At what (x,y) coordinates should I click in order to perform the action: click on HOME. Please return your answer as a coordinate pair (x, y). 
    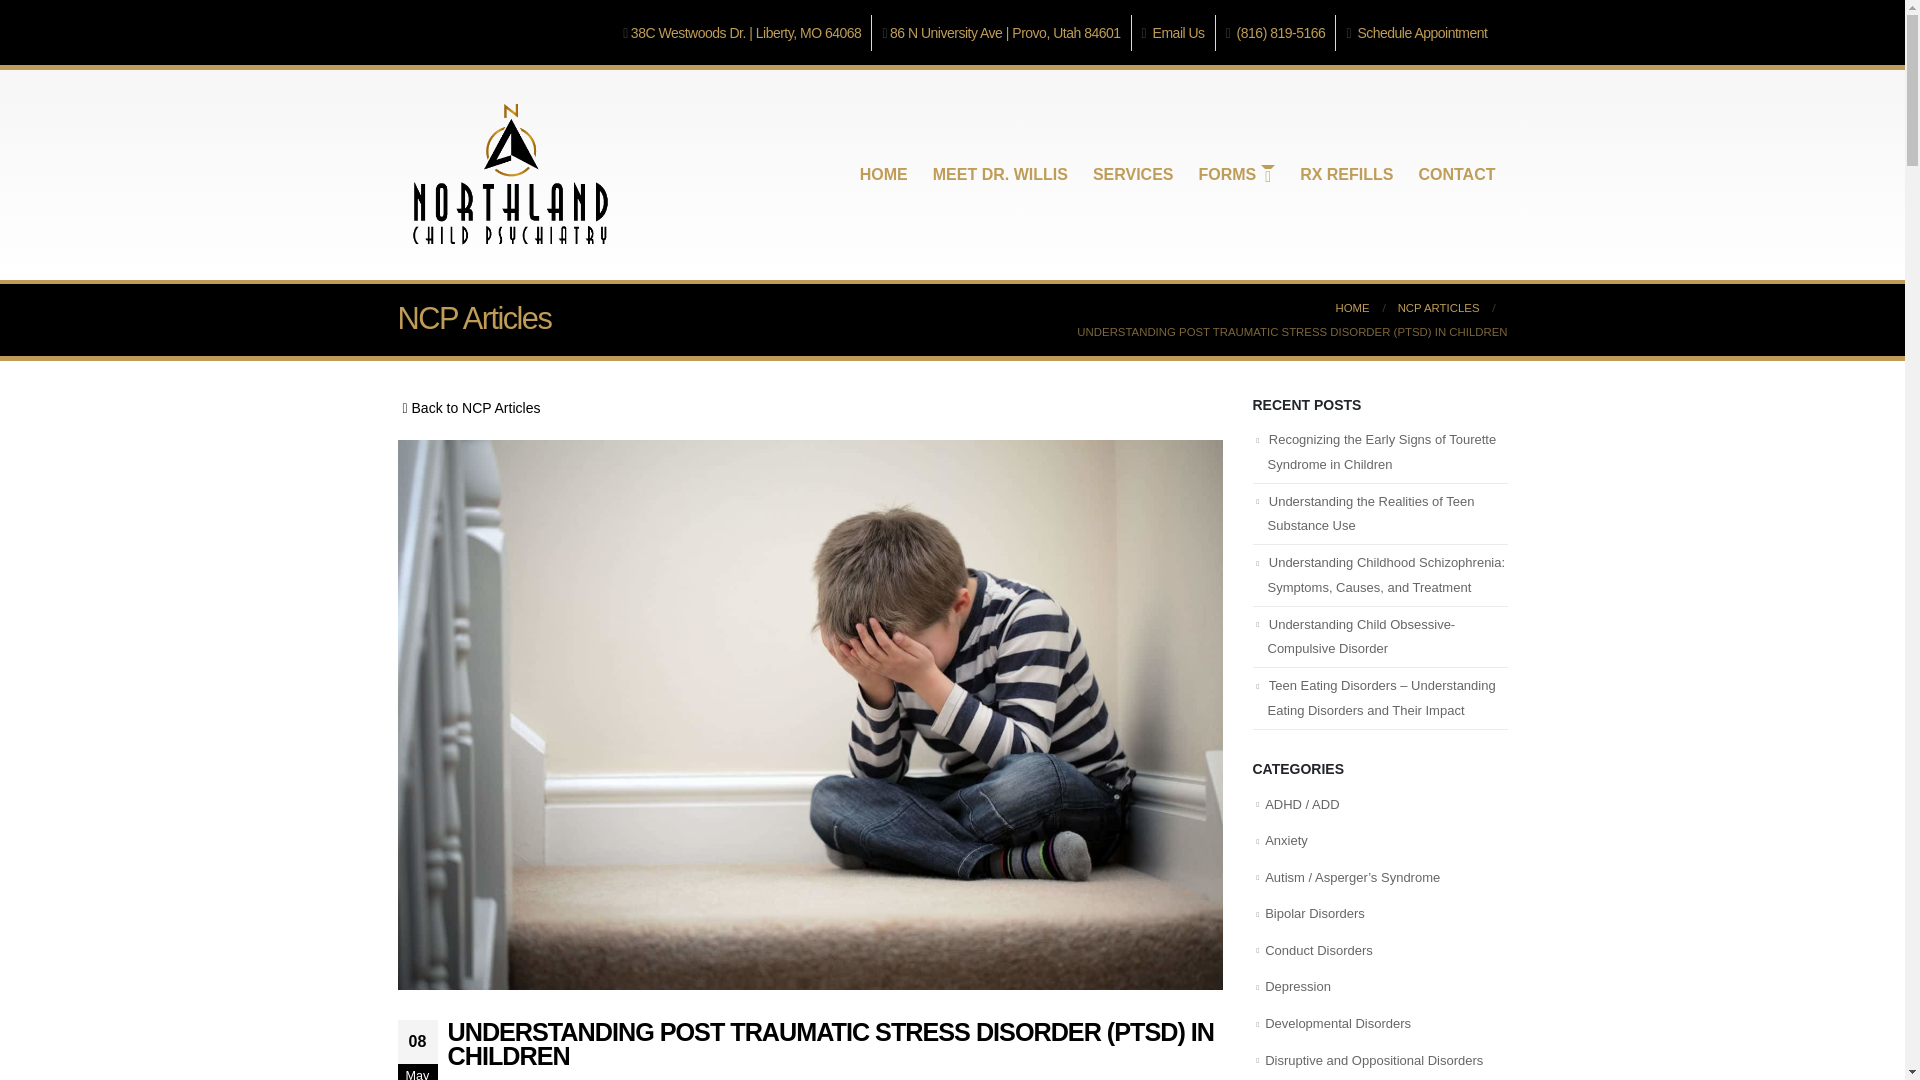
    Looking at the image, I should click on (1351, 307).